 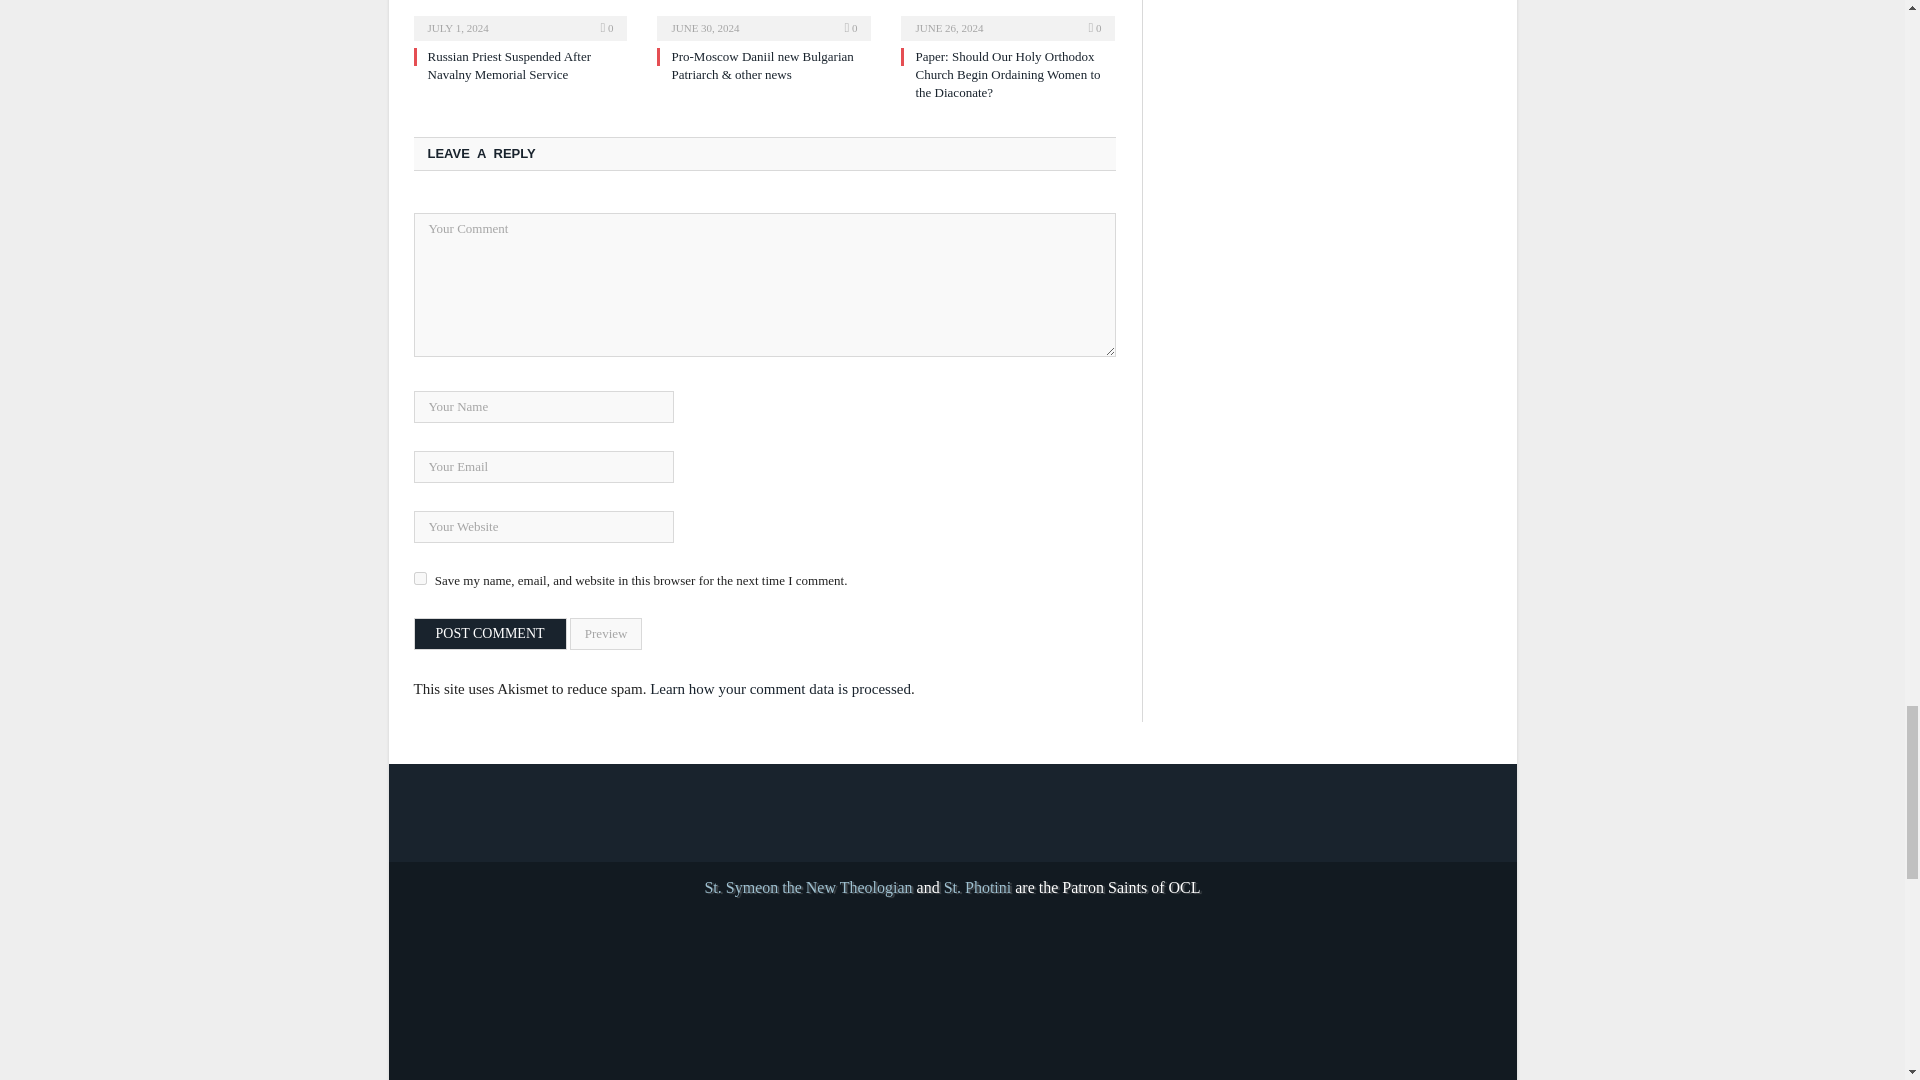 What do you see at coordinates (420, 578) in the screenshot?
I see `yes` at bounding box center [420, 578].